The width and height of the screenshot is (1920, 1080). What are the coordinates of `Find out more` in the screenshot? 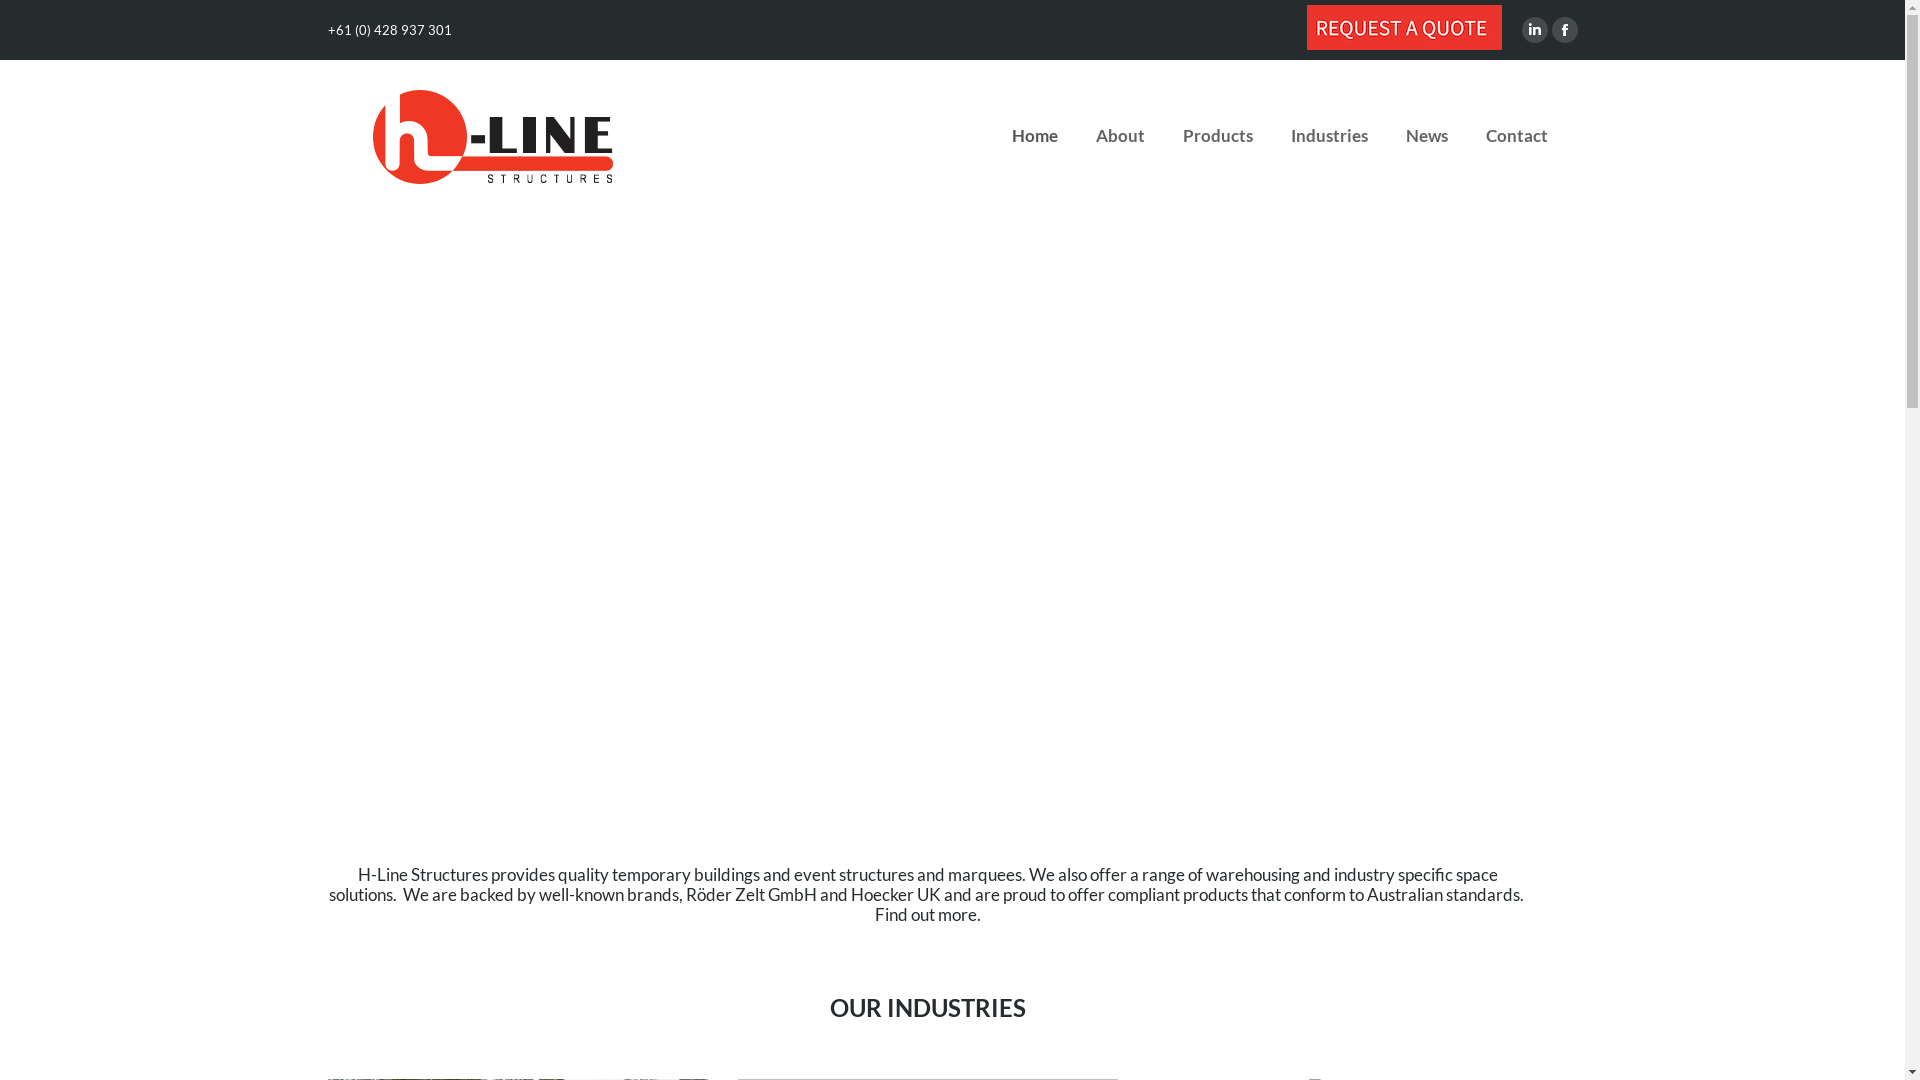 It's located at (925, 914).